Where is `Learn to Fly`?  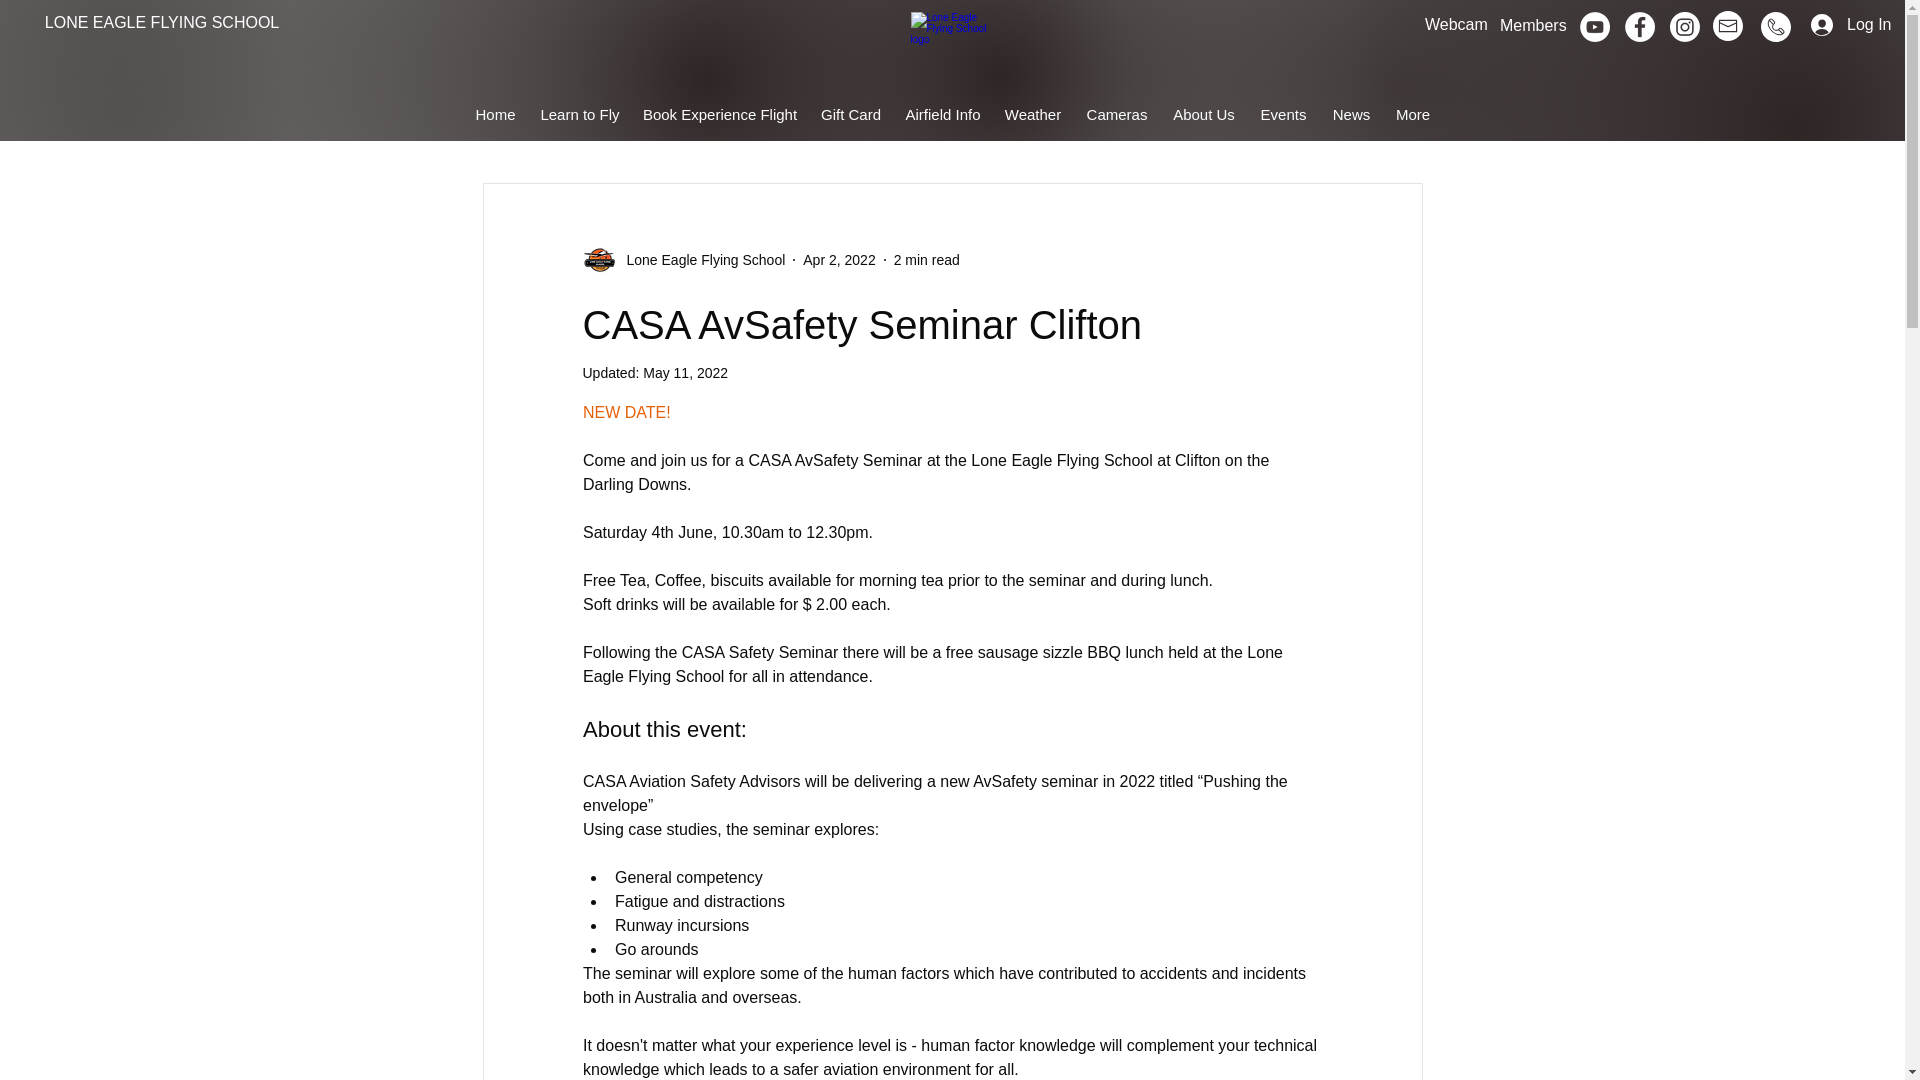 Learn to Fly is located at coordinates (580, 114).